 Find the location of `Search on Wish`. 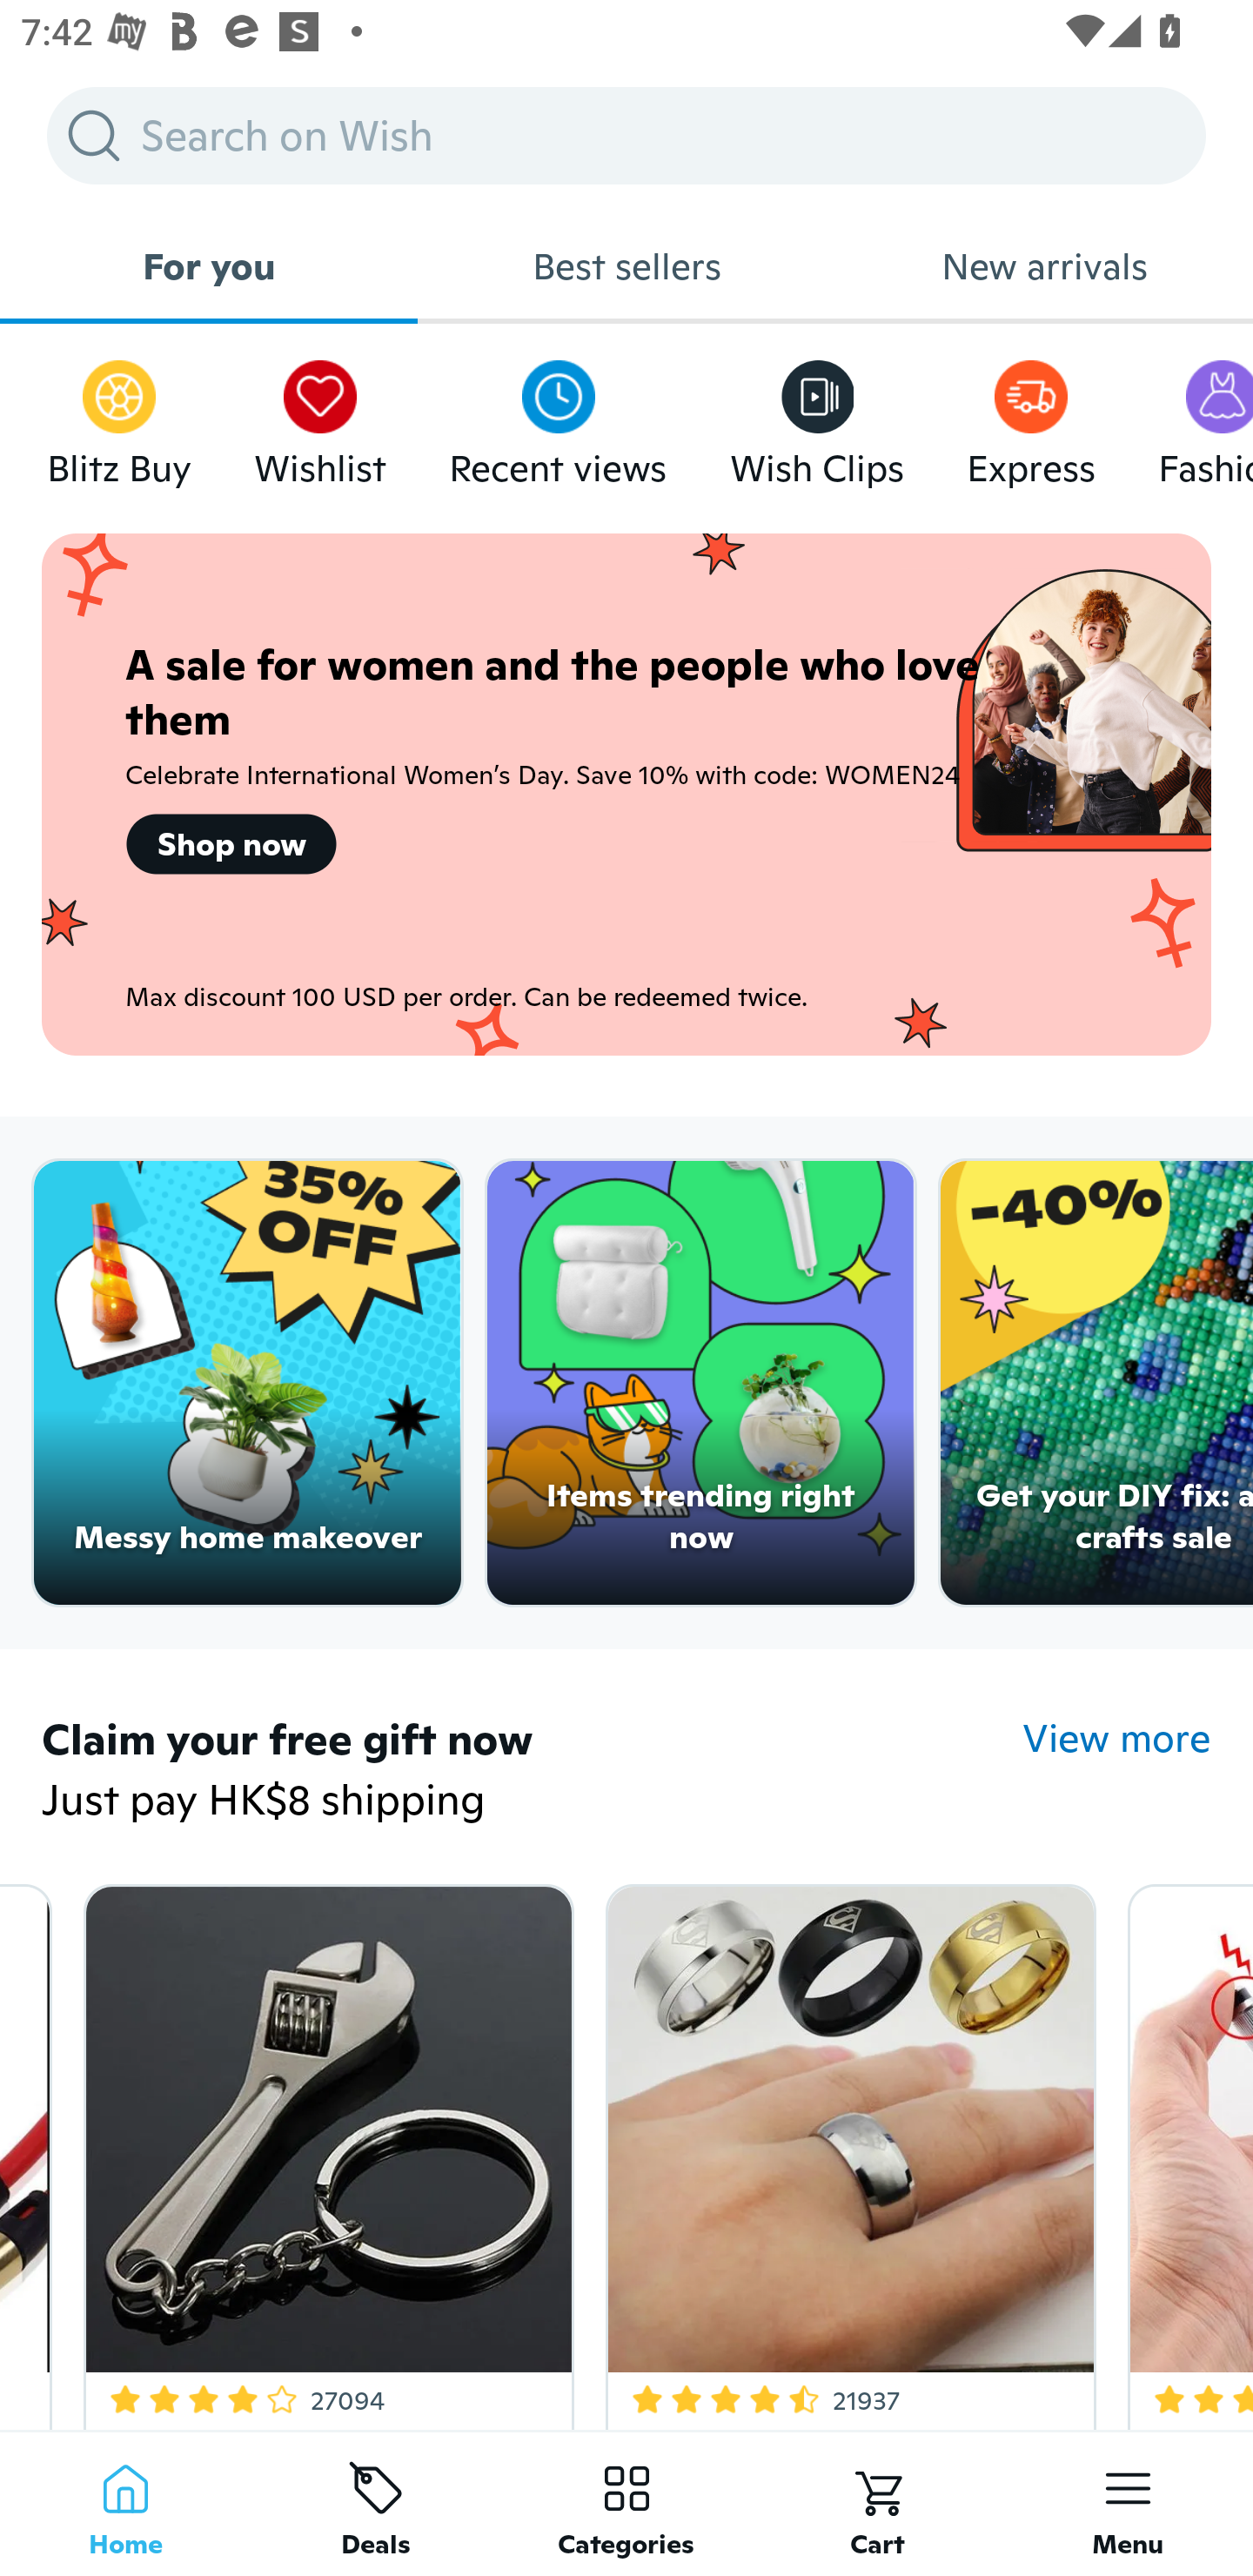

Search on Wish is located at coordinates (626, 135).